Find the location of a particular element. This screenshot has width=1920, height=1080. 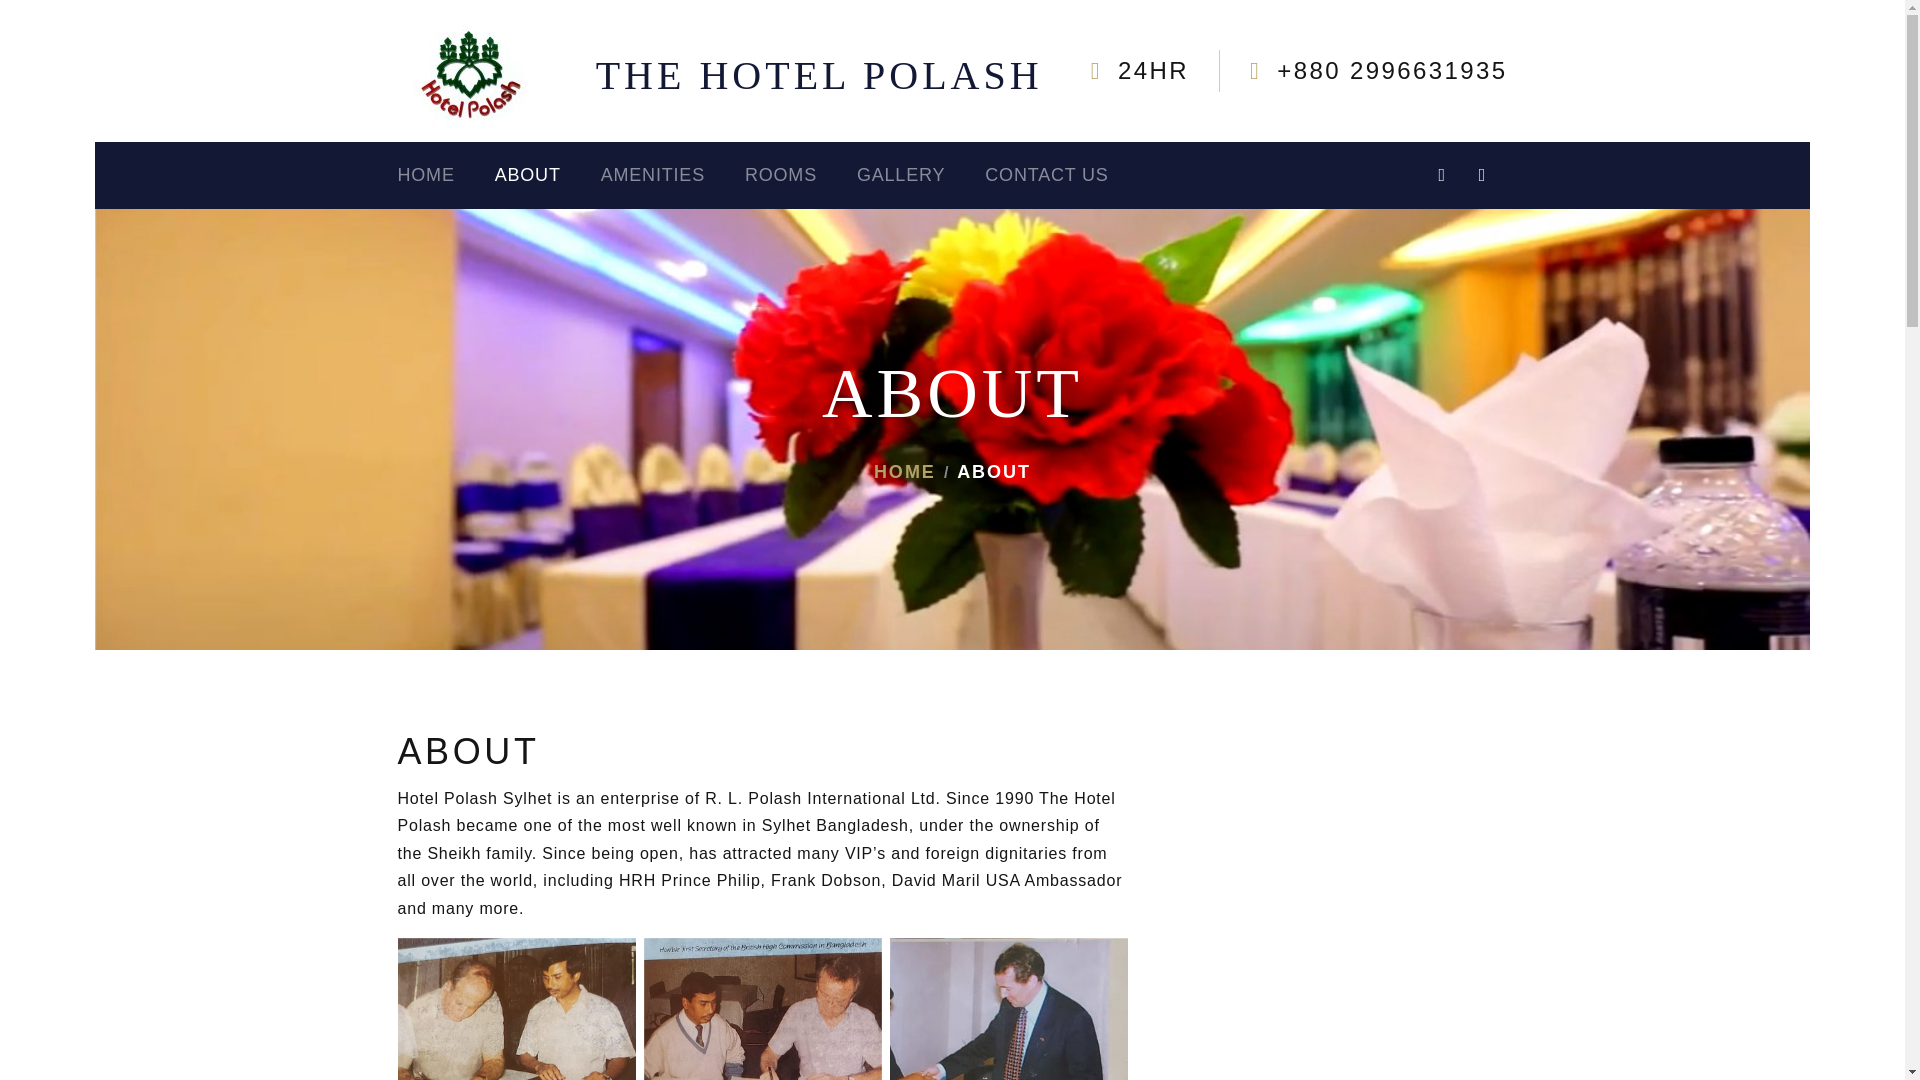

ABOUT is located at coordinates (548, 175).